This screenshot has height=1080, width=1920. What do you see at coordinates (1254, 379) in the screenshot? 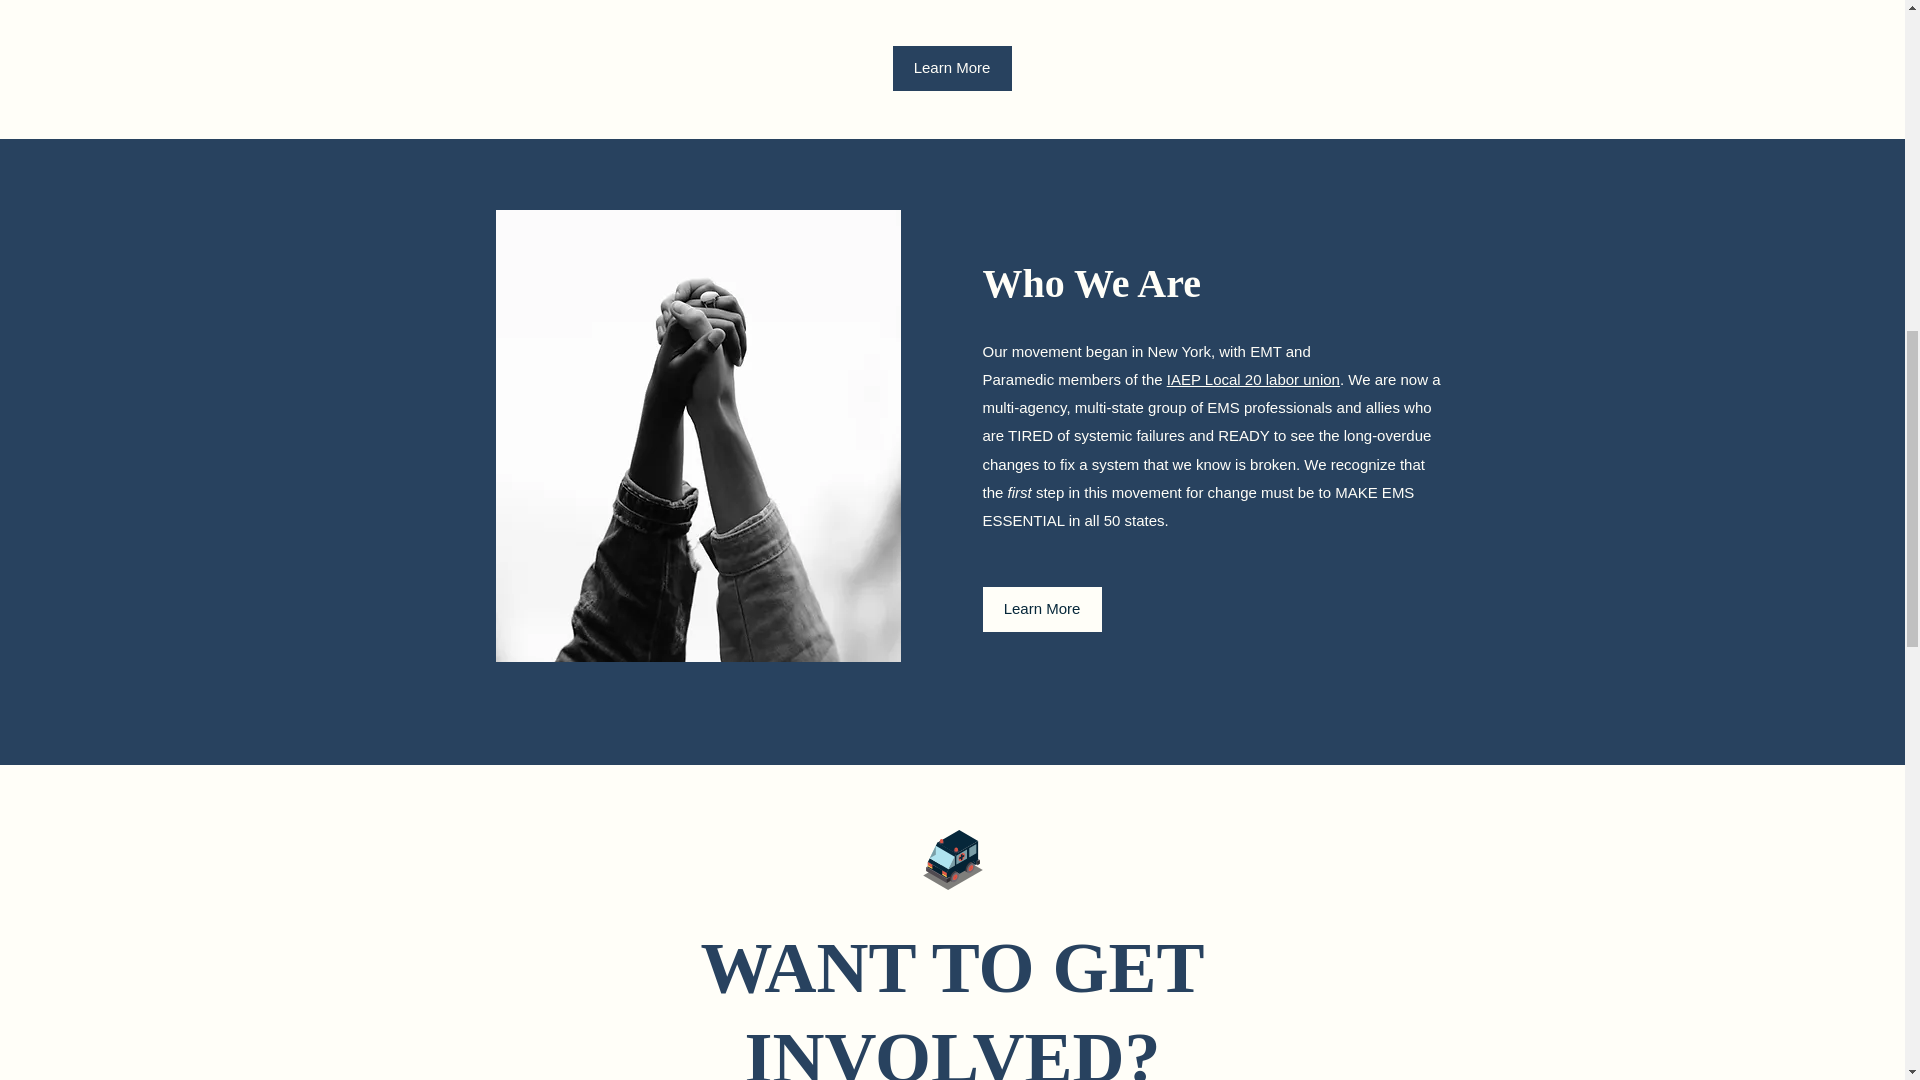
I see `IAEP Local 20 labor union` at bounding box center [1254, 379].